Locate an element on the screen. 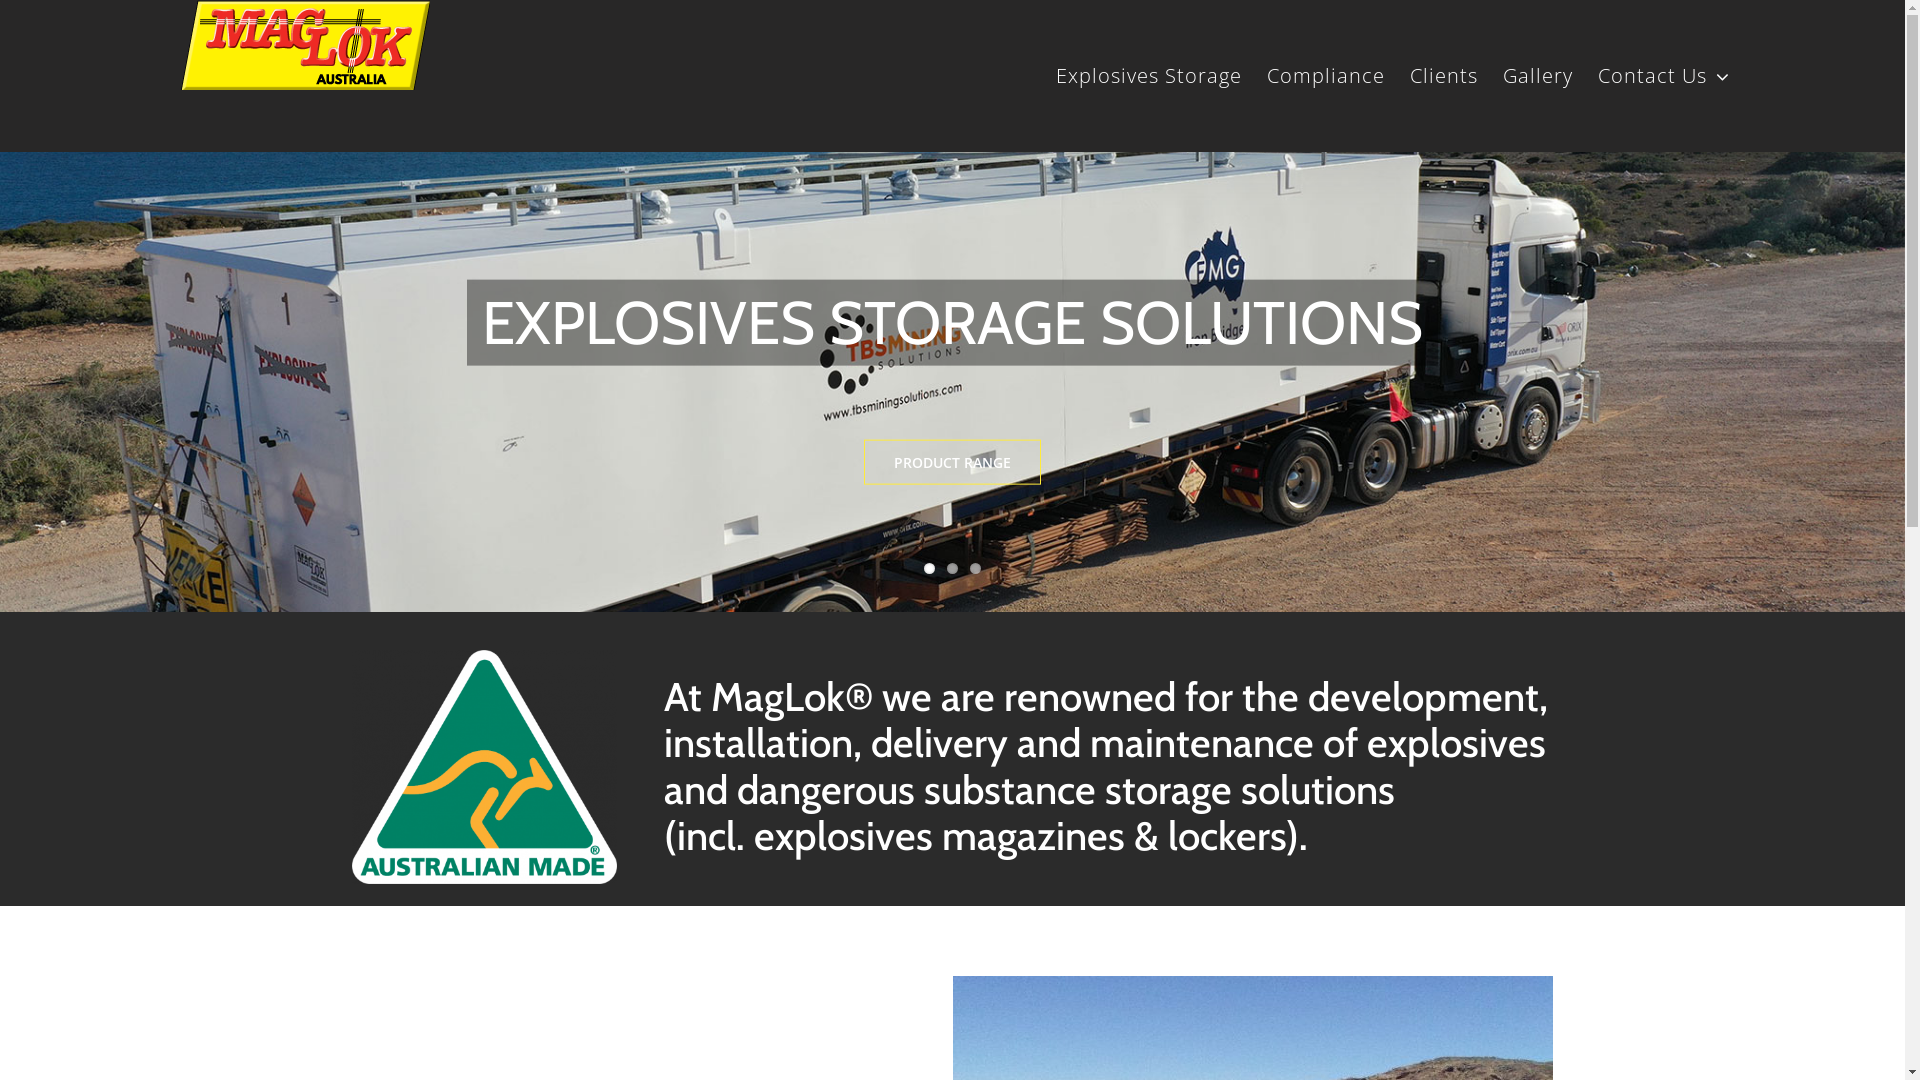 Image resolution: width=1920 pixels, height=1080 pixels. 1 is located at coordinates (930, 568).